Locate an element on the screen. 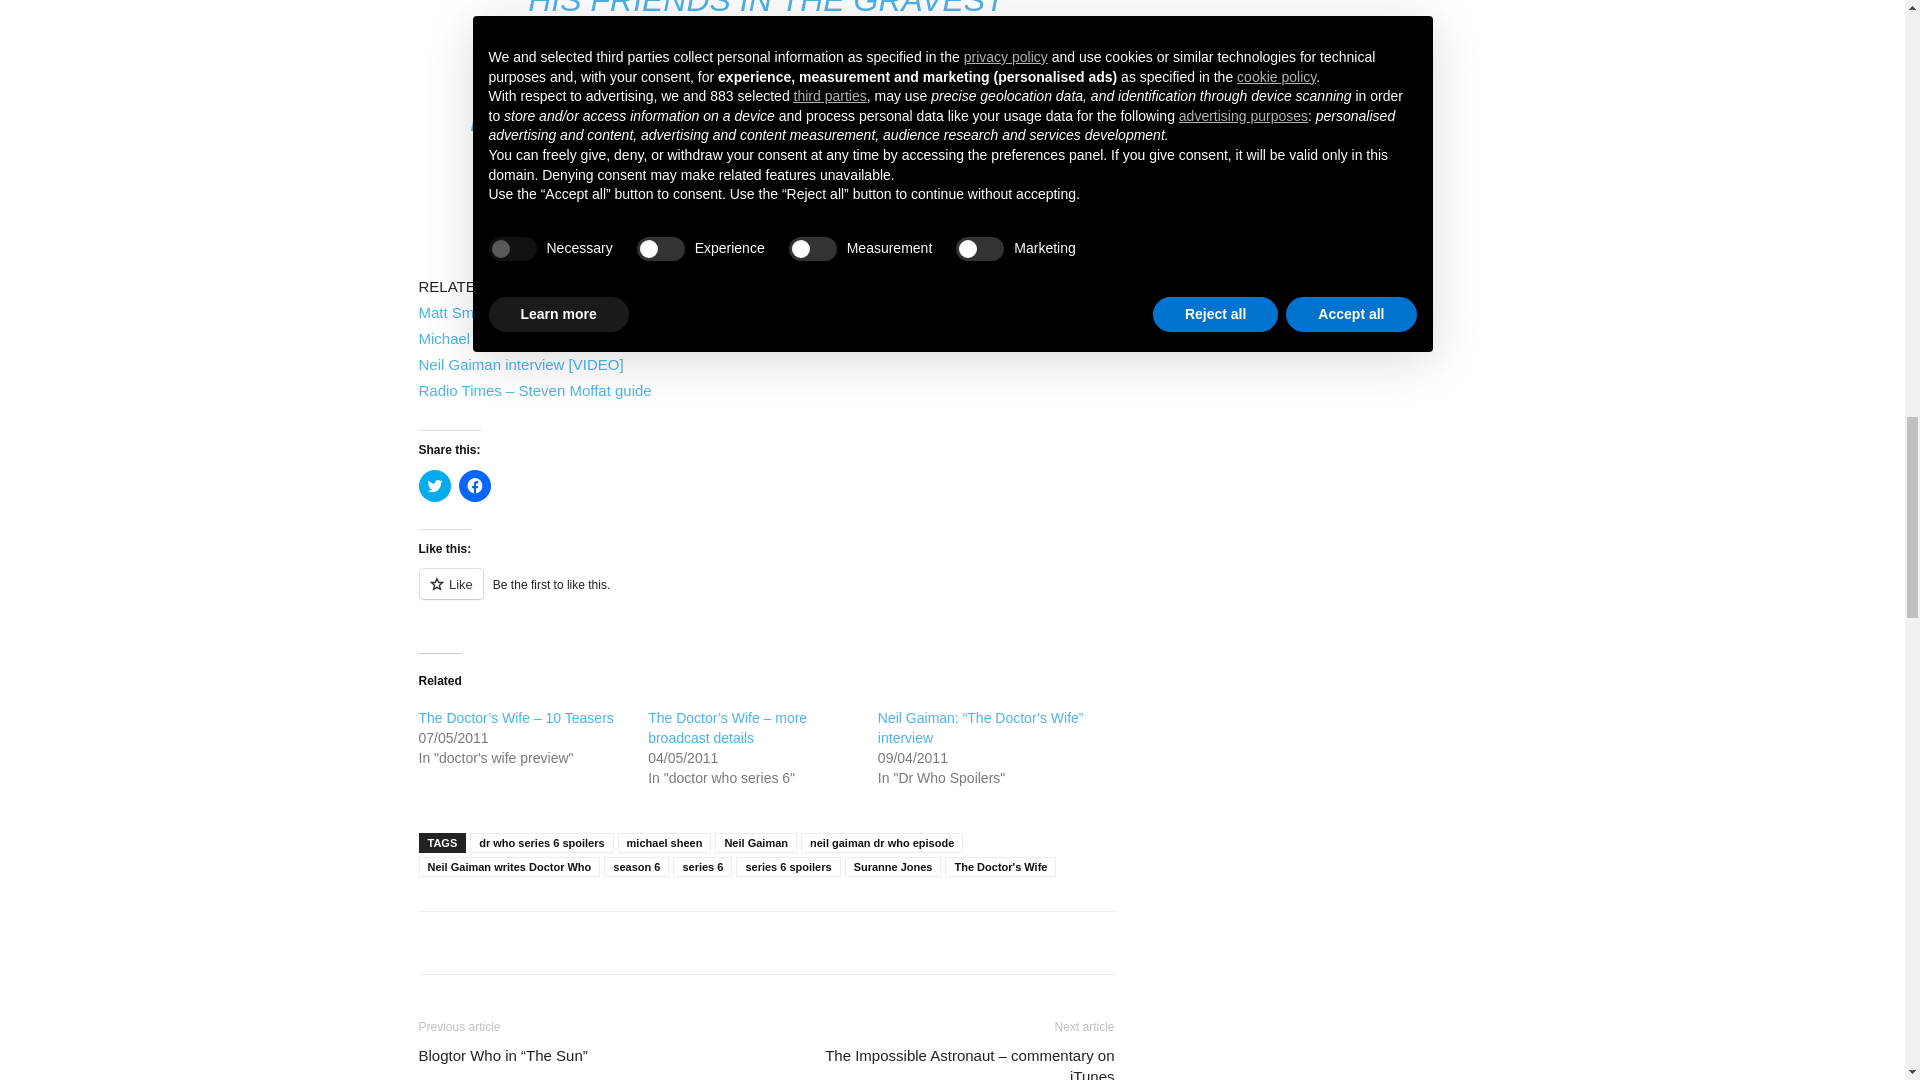  SURANNE JONES is located at coordinates (788, 160).